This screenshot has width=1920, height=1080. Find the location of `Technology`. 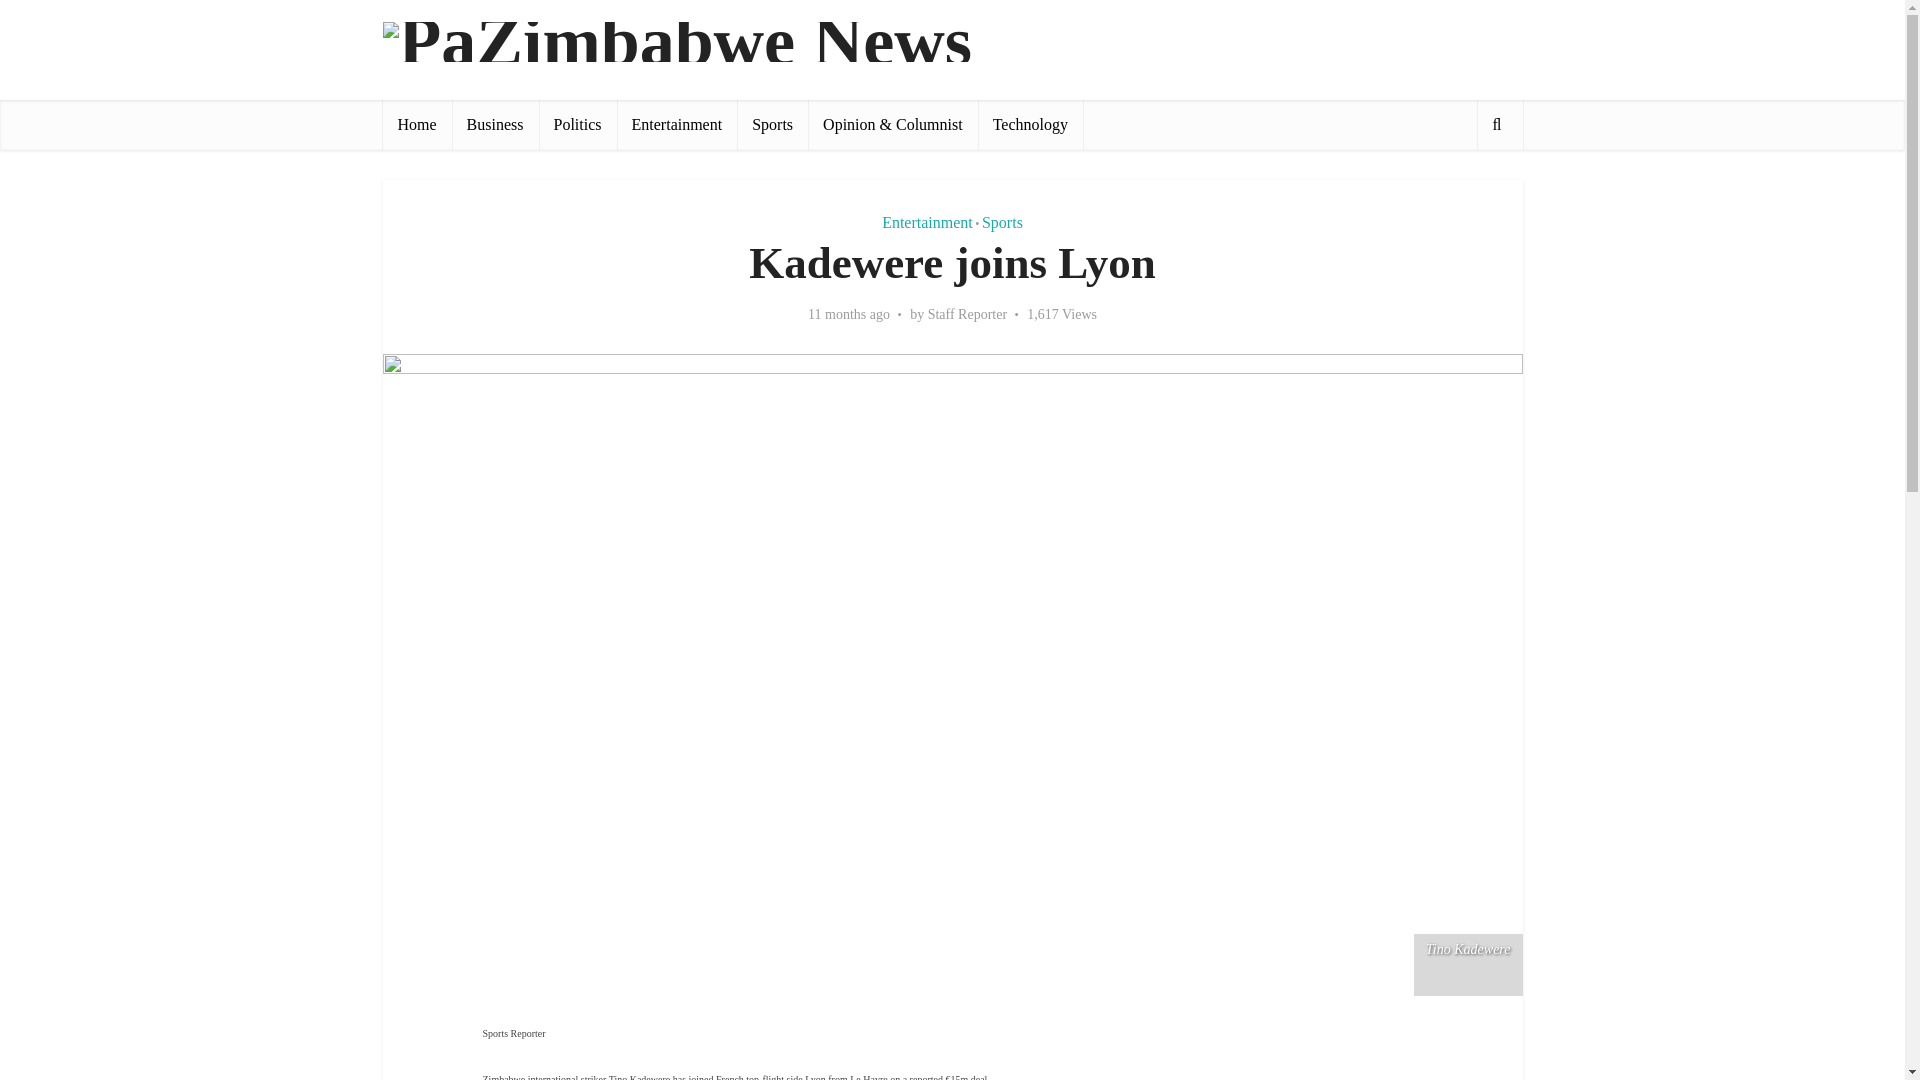

Technology is located at coordinates (1030, 125).